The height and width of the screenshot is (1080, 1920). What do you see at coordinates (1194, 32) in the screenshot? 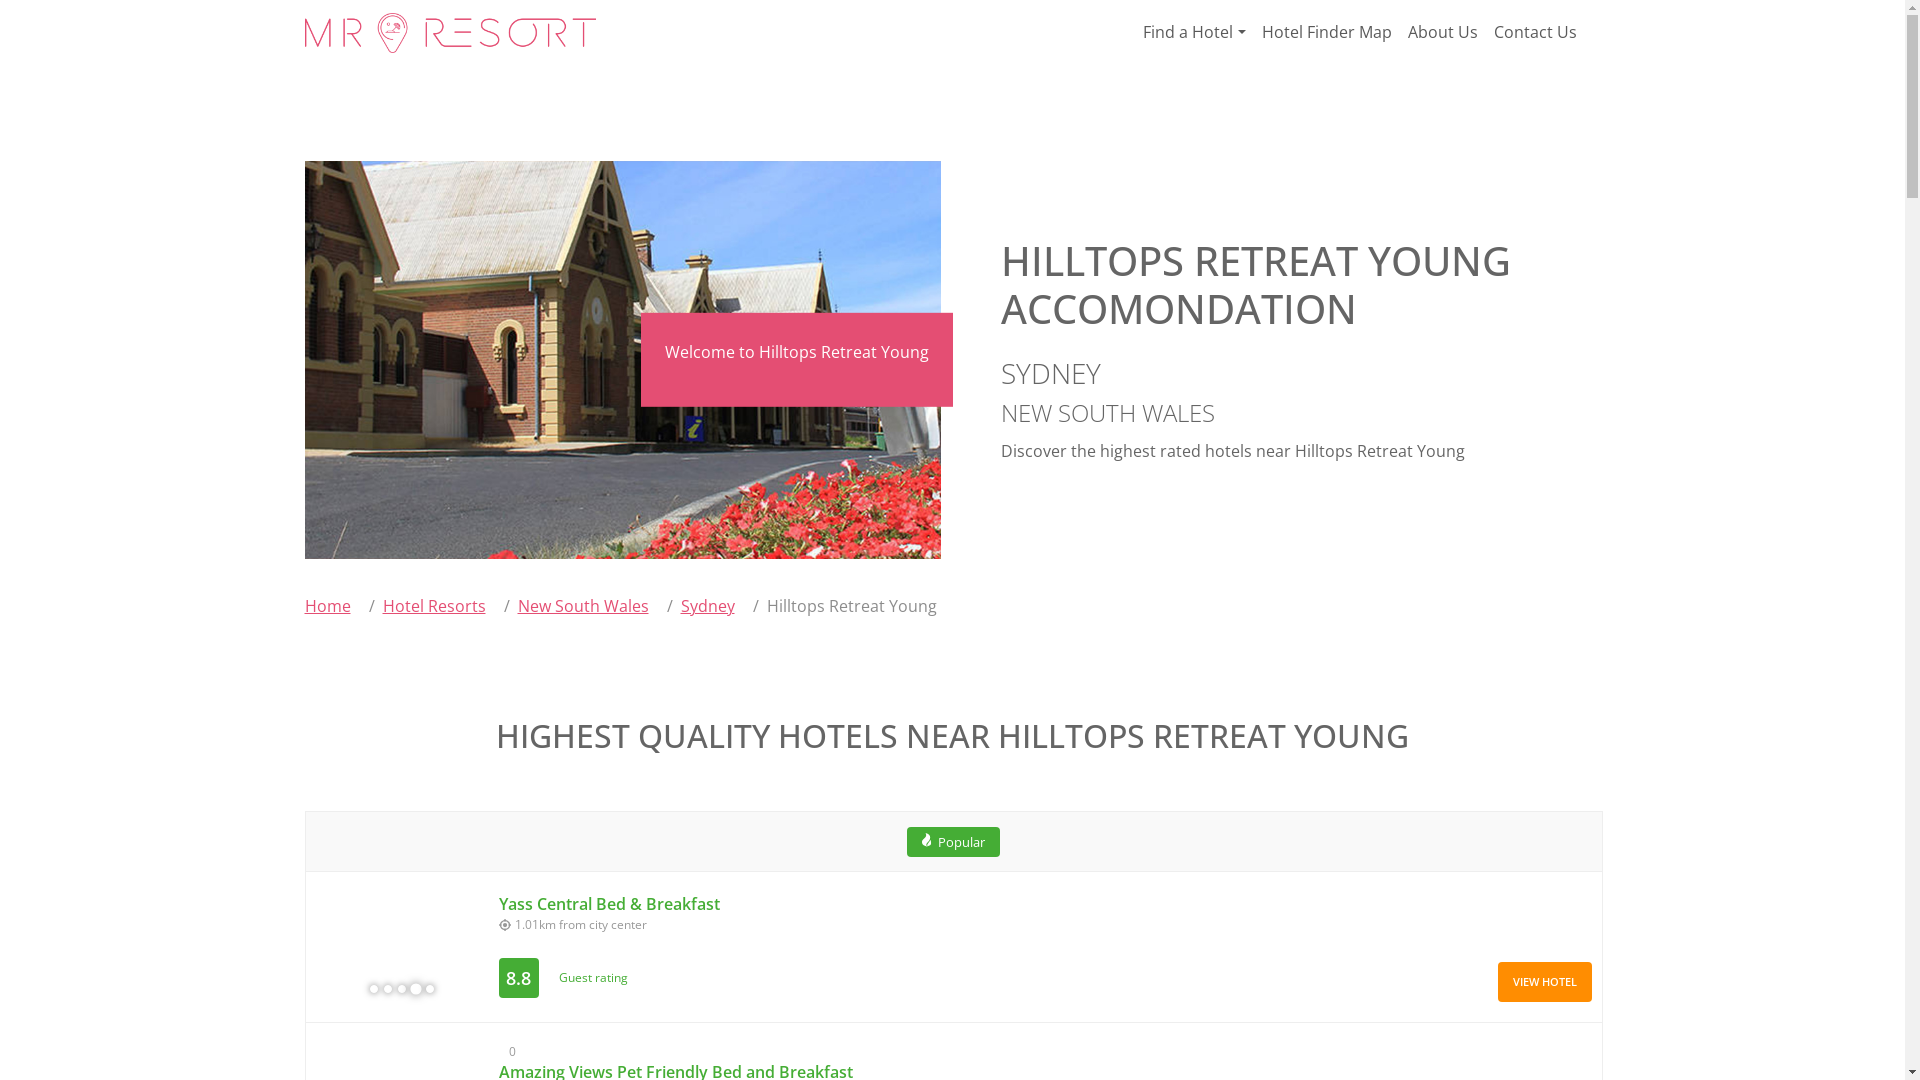
I see `Find a Hotel` at bounding box center [1194, 32].